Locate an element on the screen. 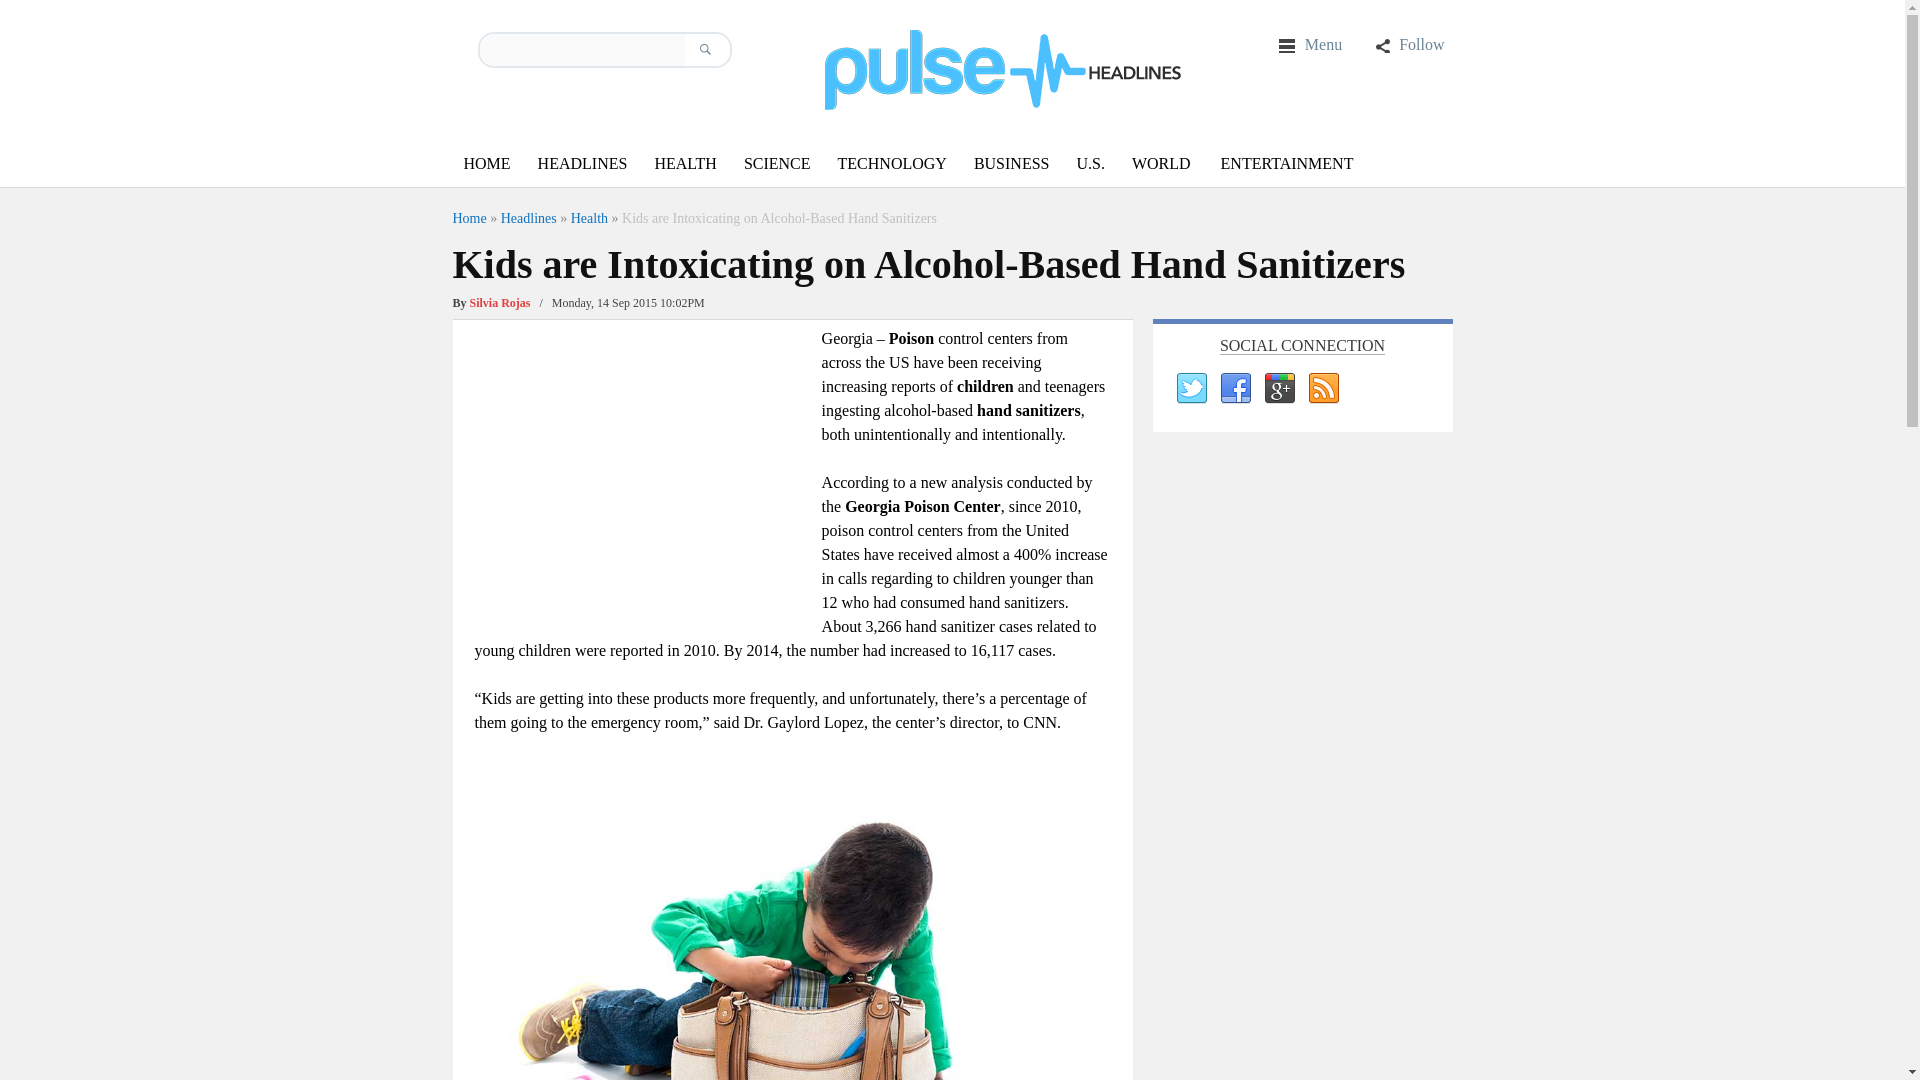 The height and width of the screenshot is (1080, 1920). Facebook is located at coordinates (1233, 388).